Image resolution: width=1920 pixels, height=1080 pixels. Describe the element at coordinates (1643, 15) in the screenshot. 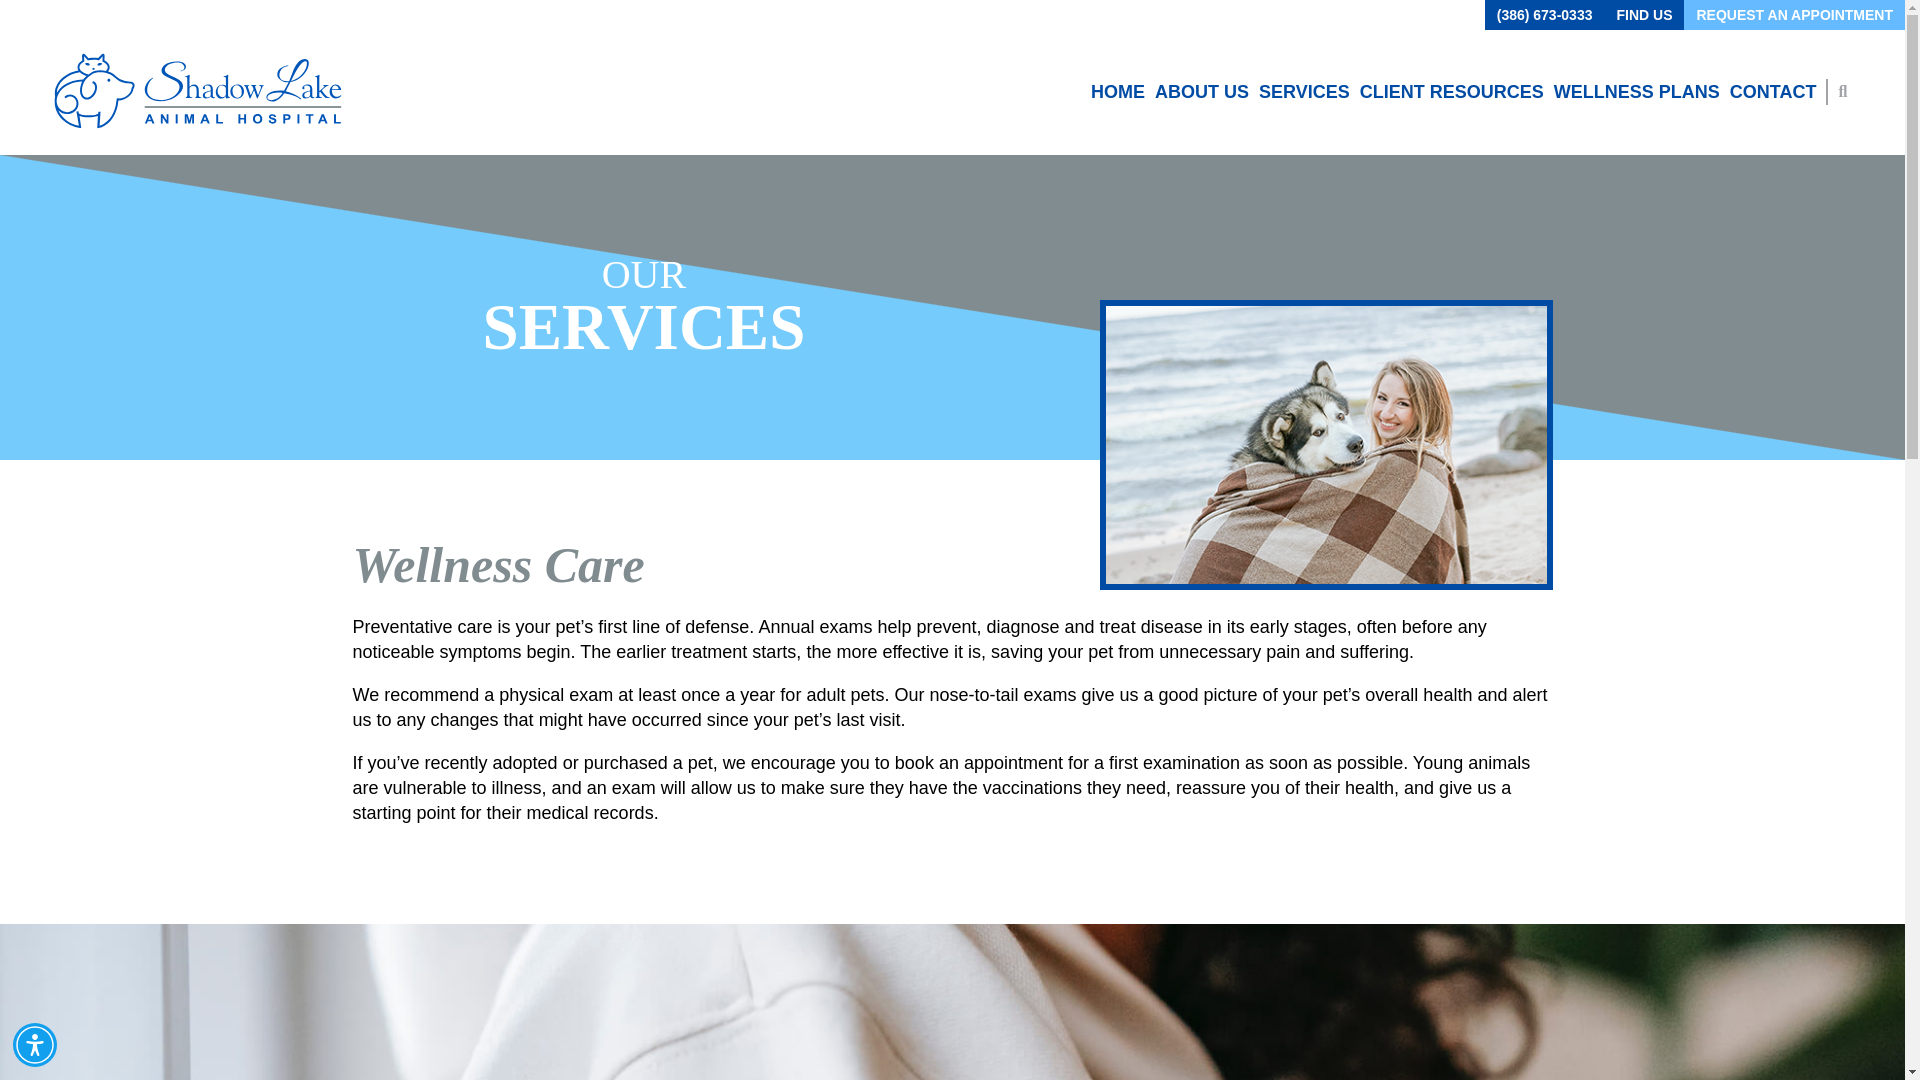

I see `FIND US` at that location.